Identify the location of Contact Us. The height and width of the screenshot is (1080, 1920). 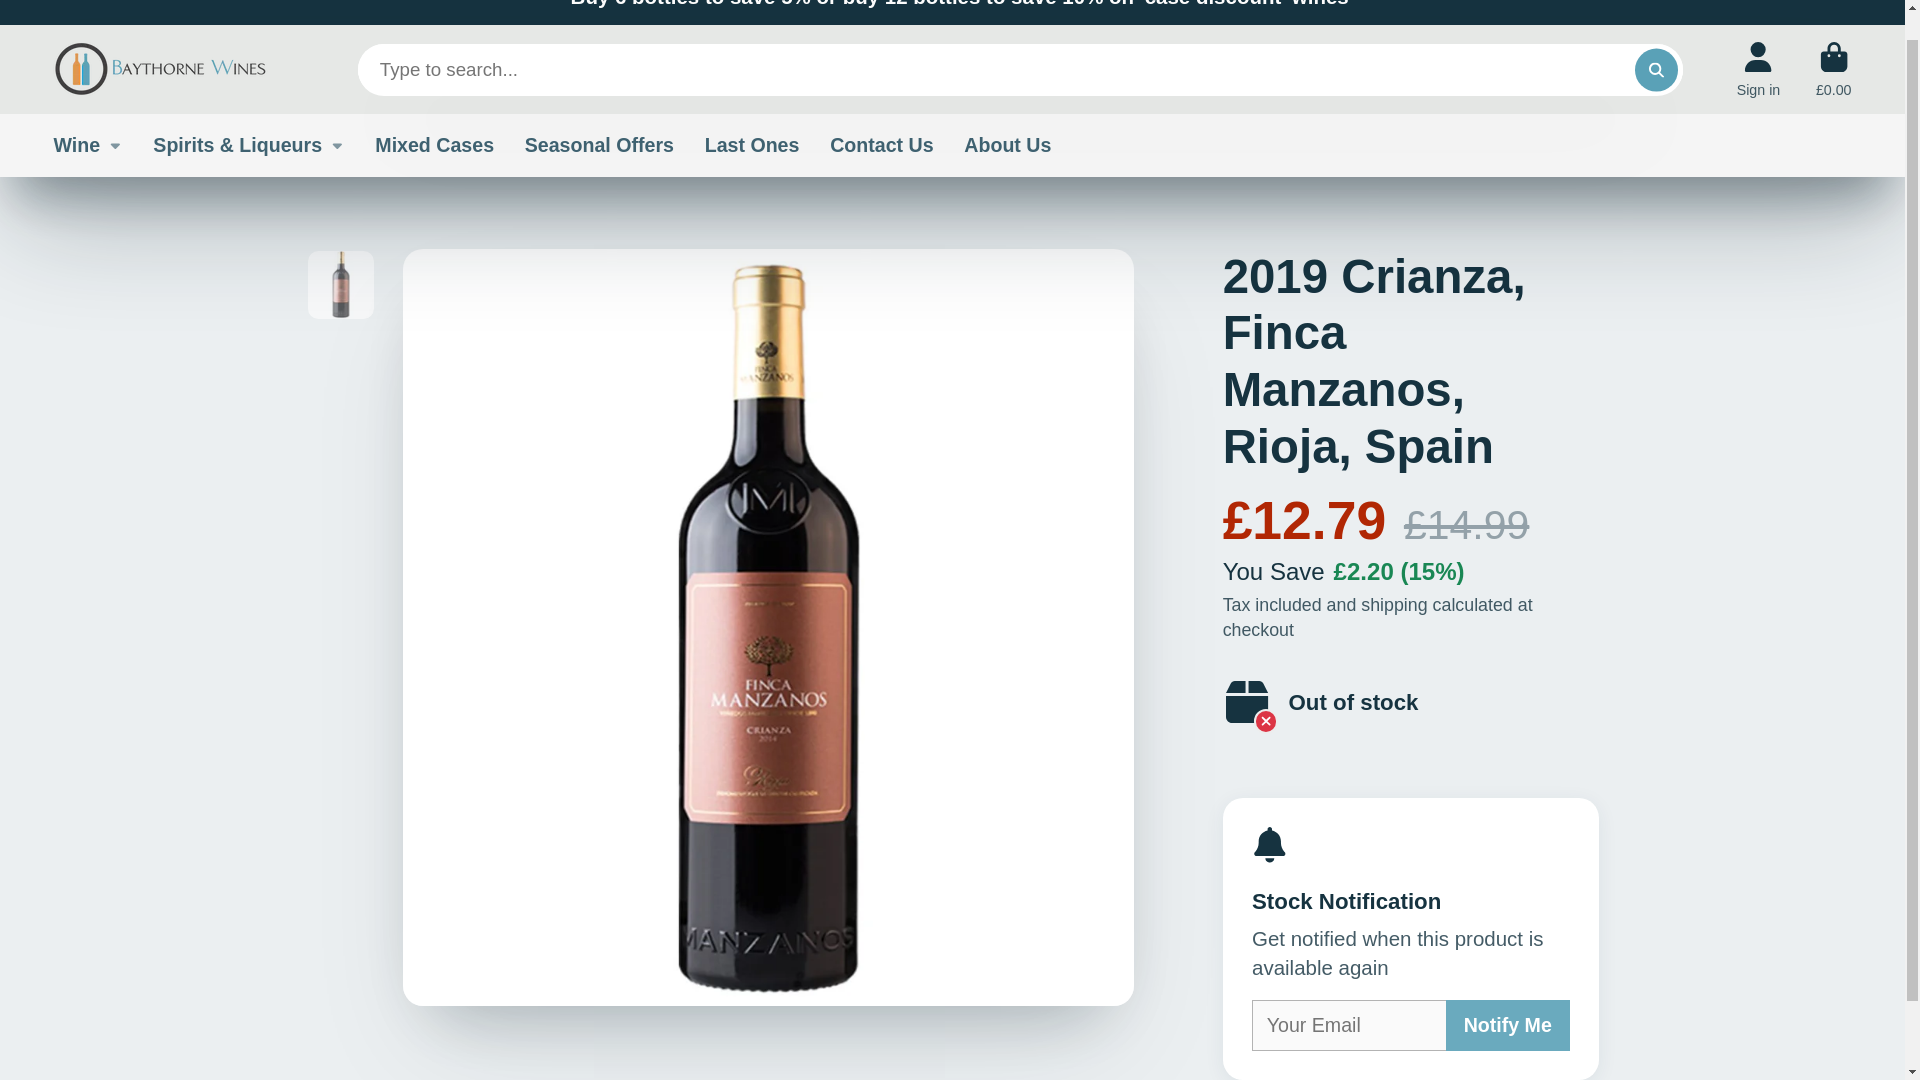
(881, 146).